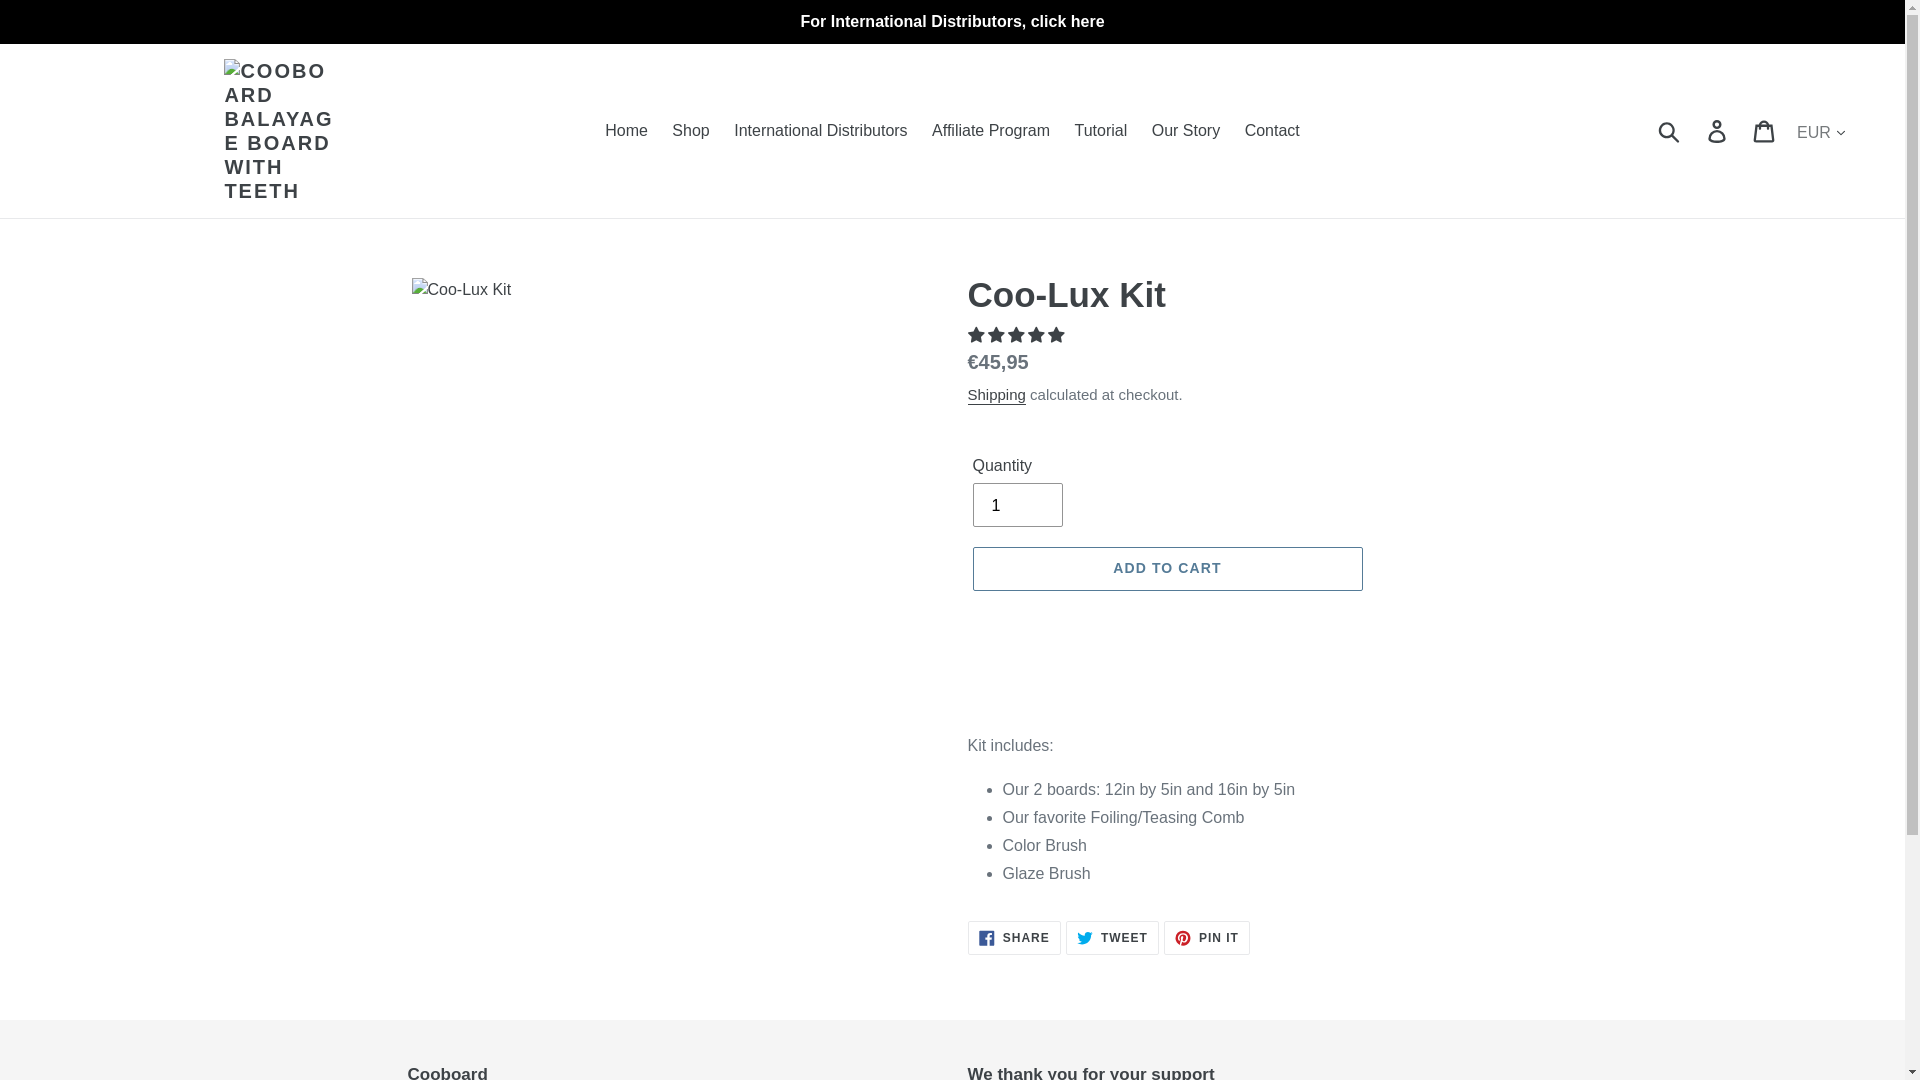 The height and width of the screenshot is (1080, 1920). Describe the element at coordinates (1186, 130) in the screenshot. I see `Our Story` at that location.